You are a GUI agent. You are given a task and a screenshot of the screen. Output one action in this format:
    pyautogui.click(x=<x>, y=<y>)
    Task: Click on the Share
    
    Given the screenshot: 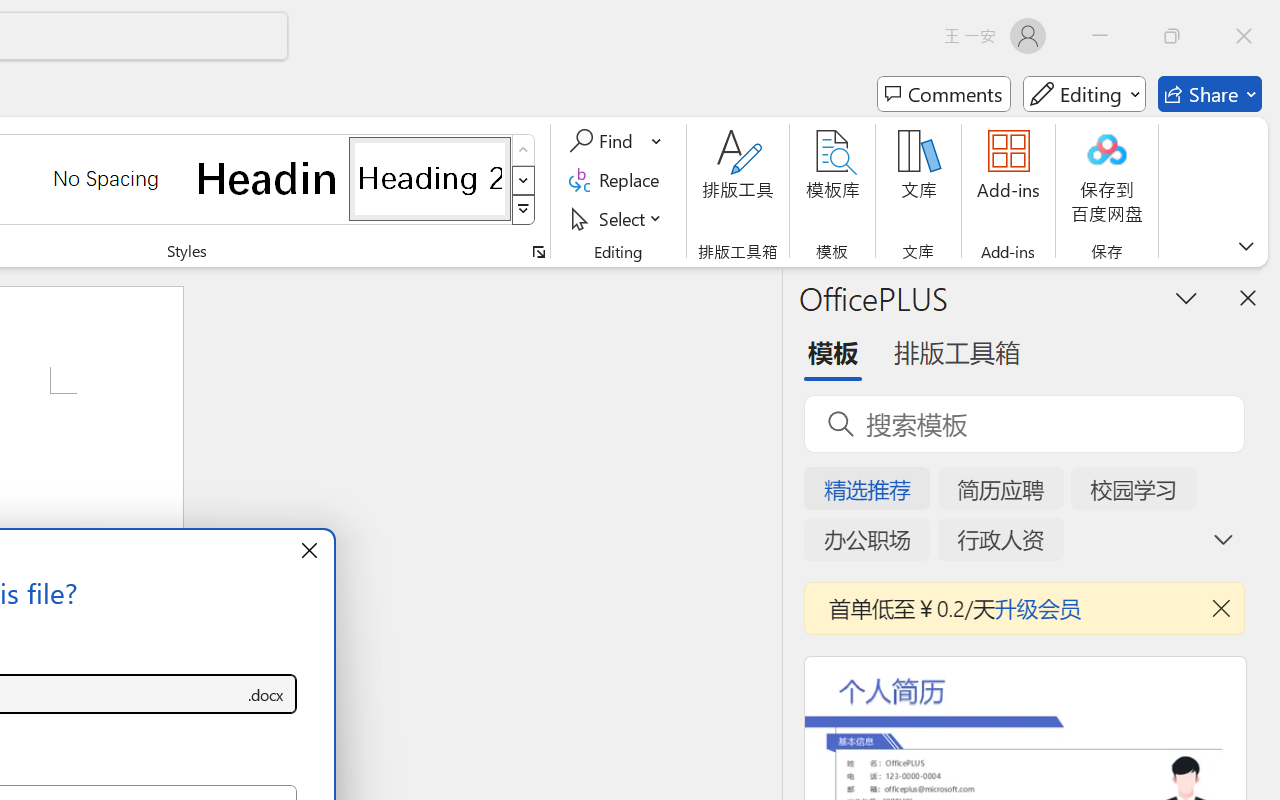 What is the action you would take?
    pyautogui.click(x=1210, y=94)
    